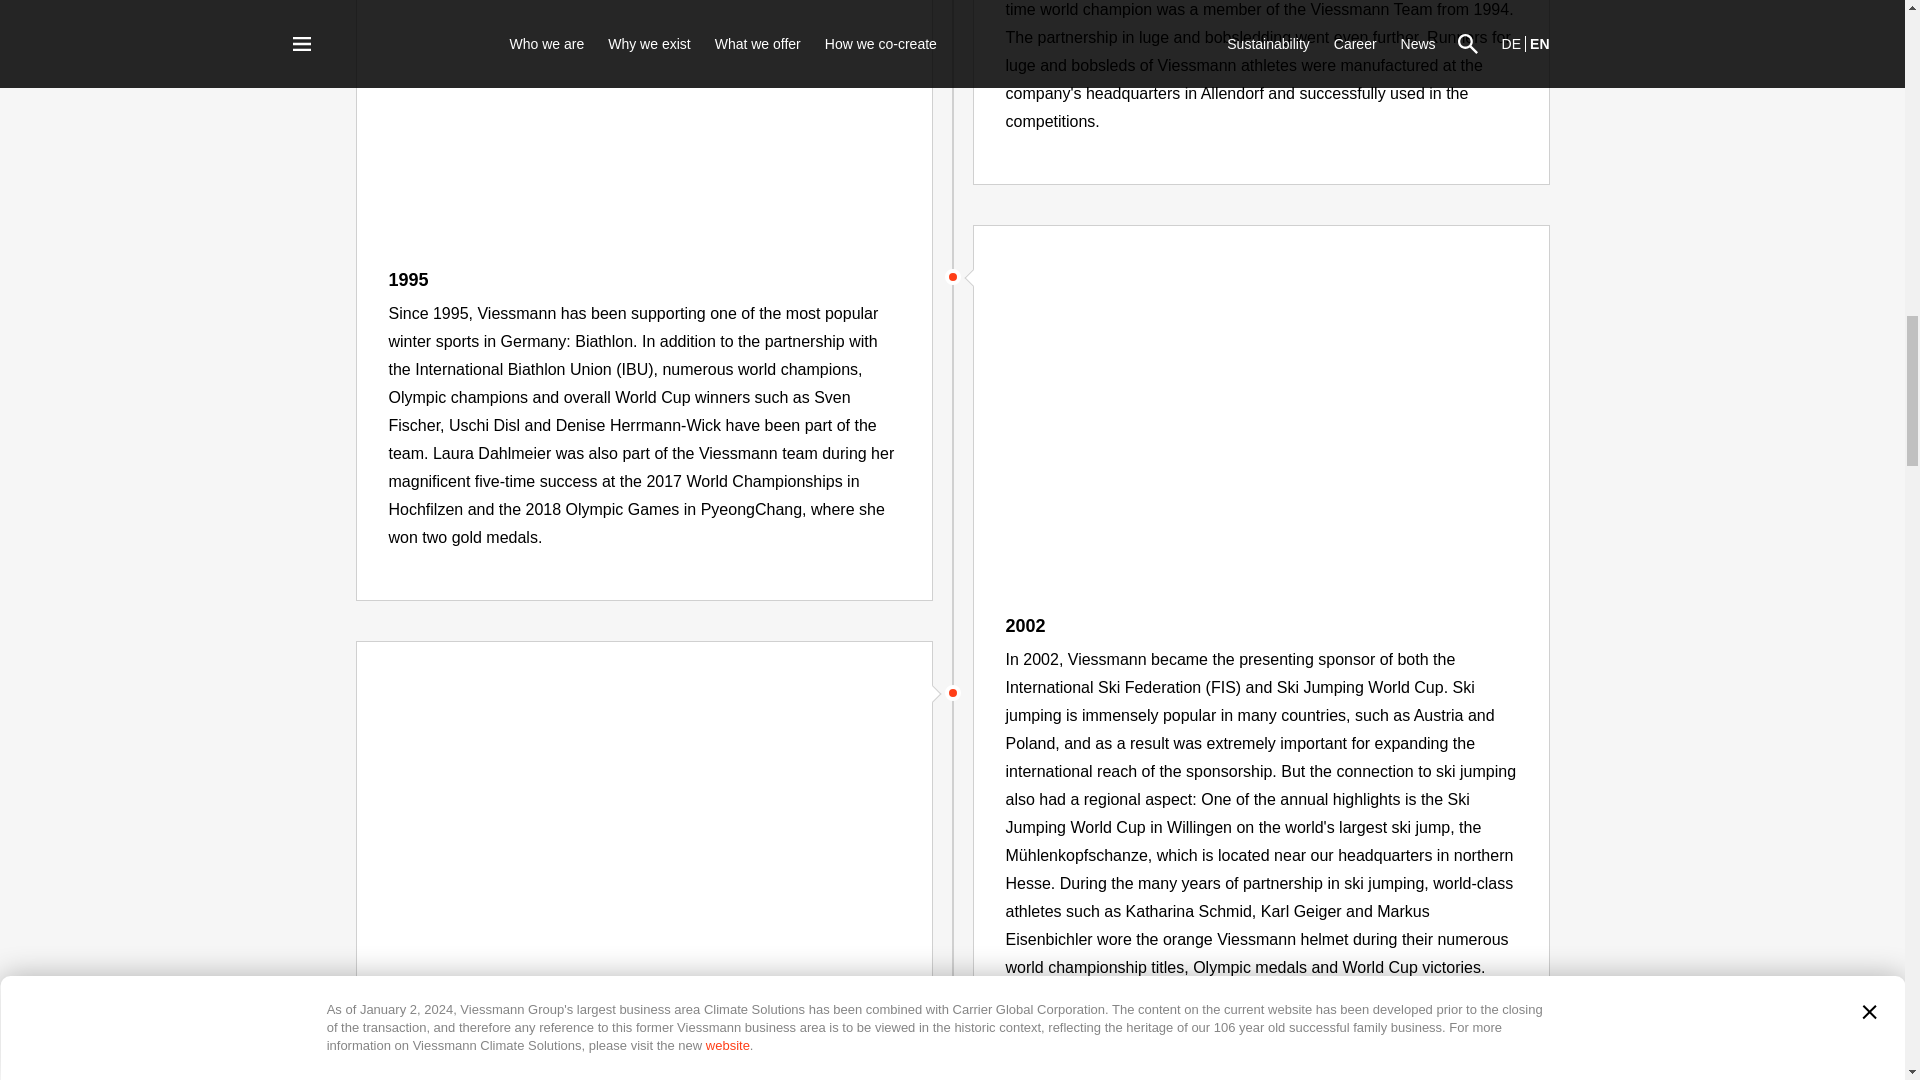  I want to click on Skisprung Weltcup, so click(1261, 412).